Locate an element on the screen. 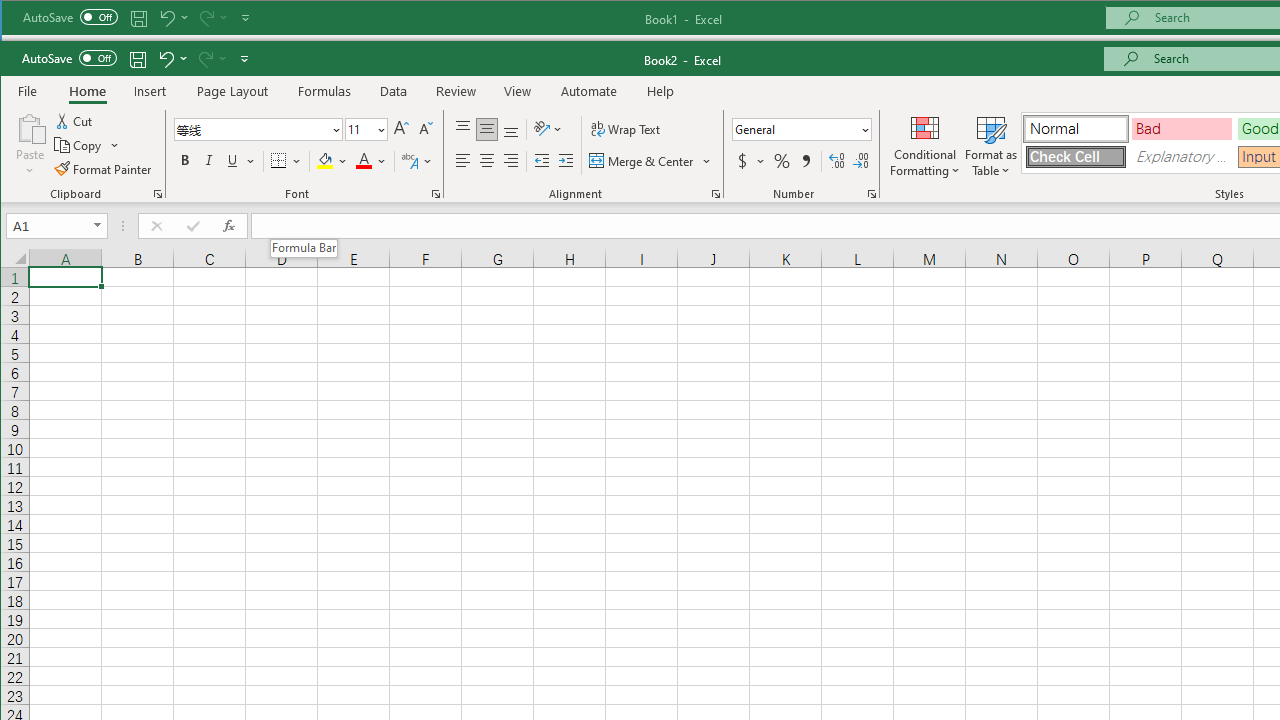 This screenshot has height=720, width=1280. Explanatory Text is located at coordinates (1182, 157).